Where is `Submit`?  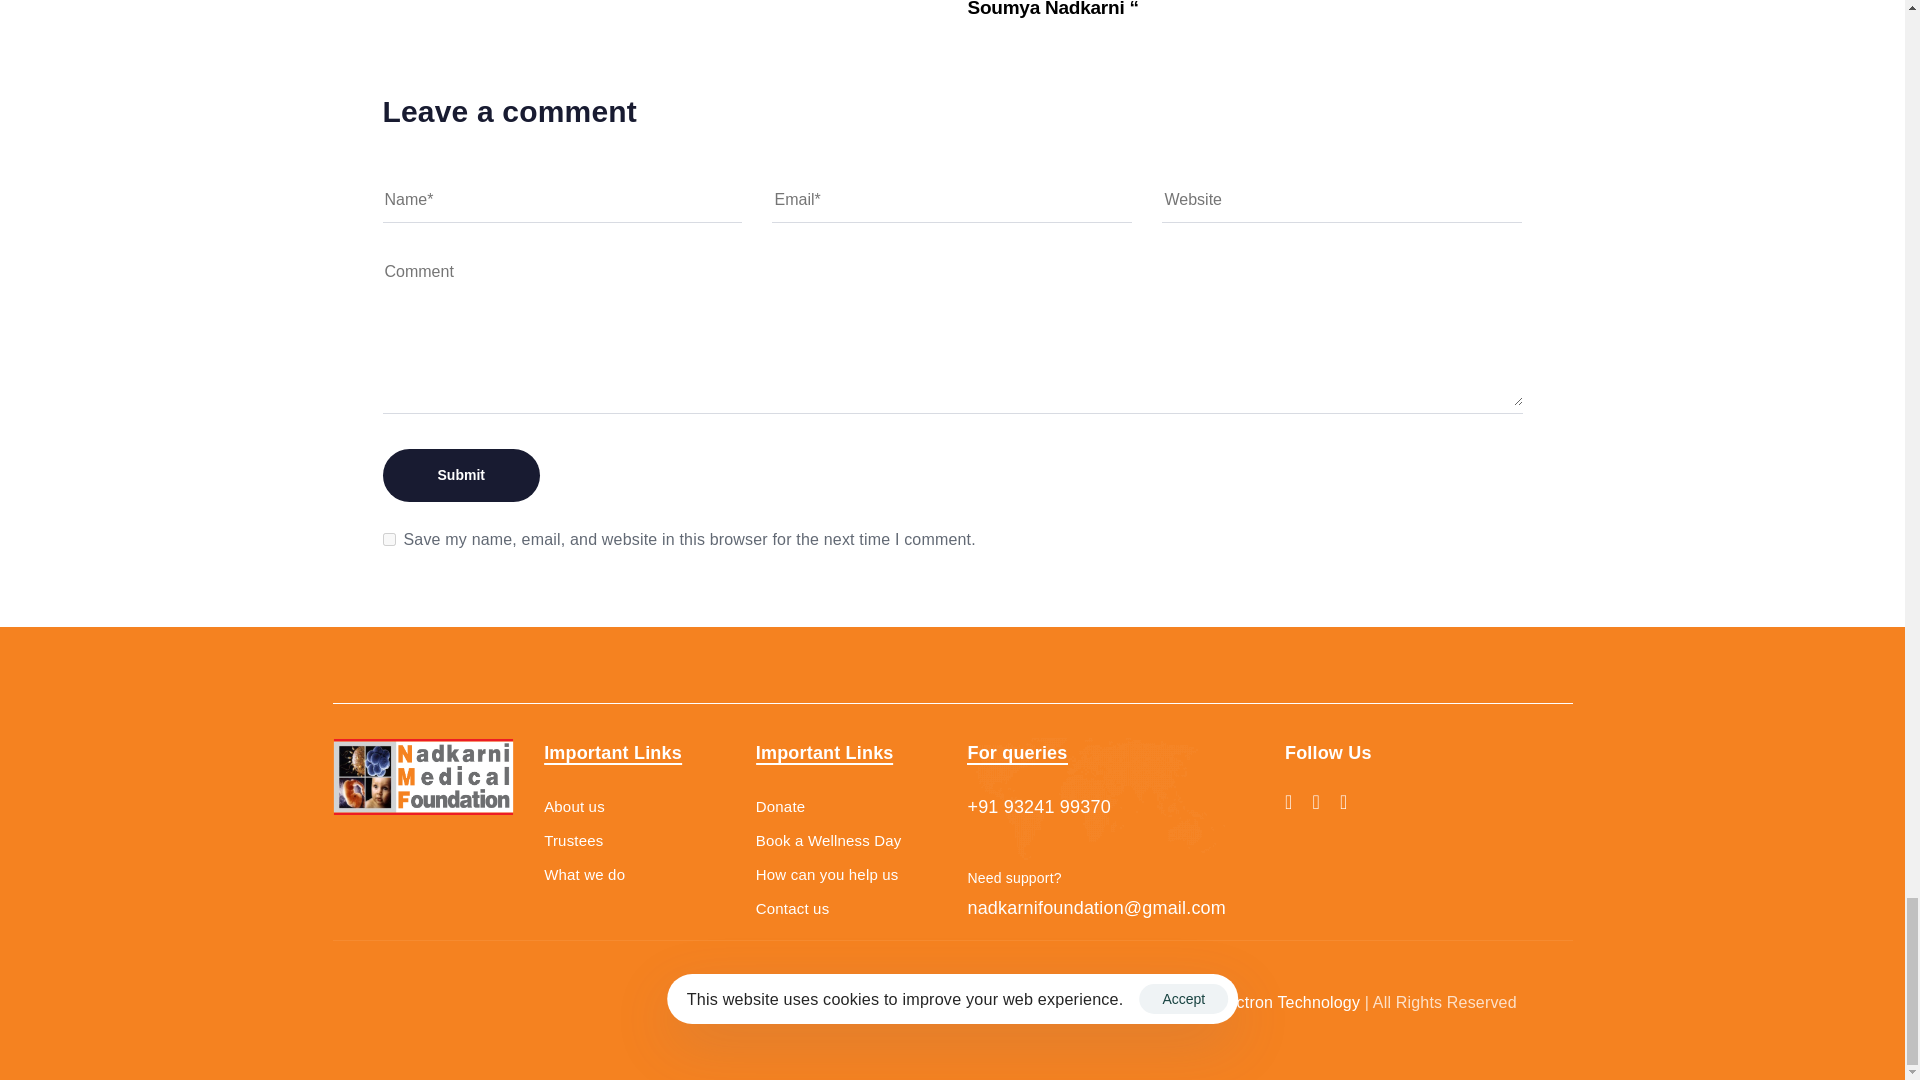 Submit is located at coordinates (460, 476).